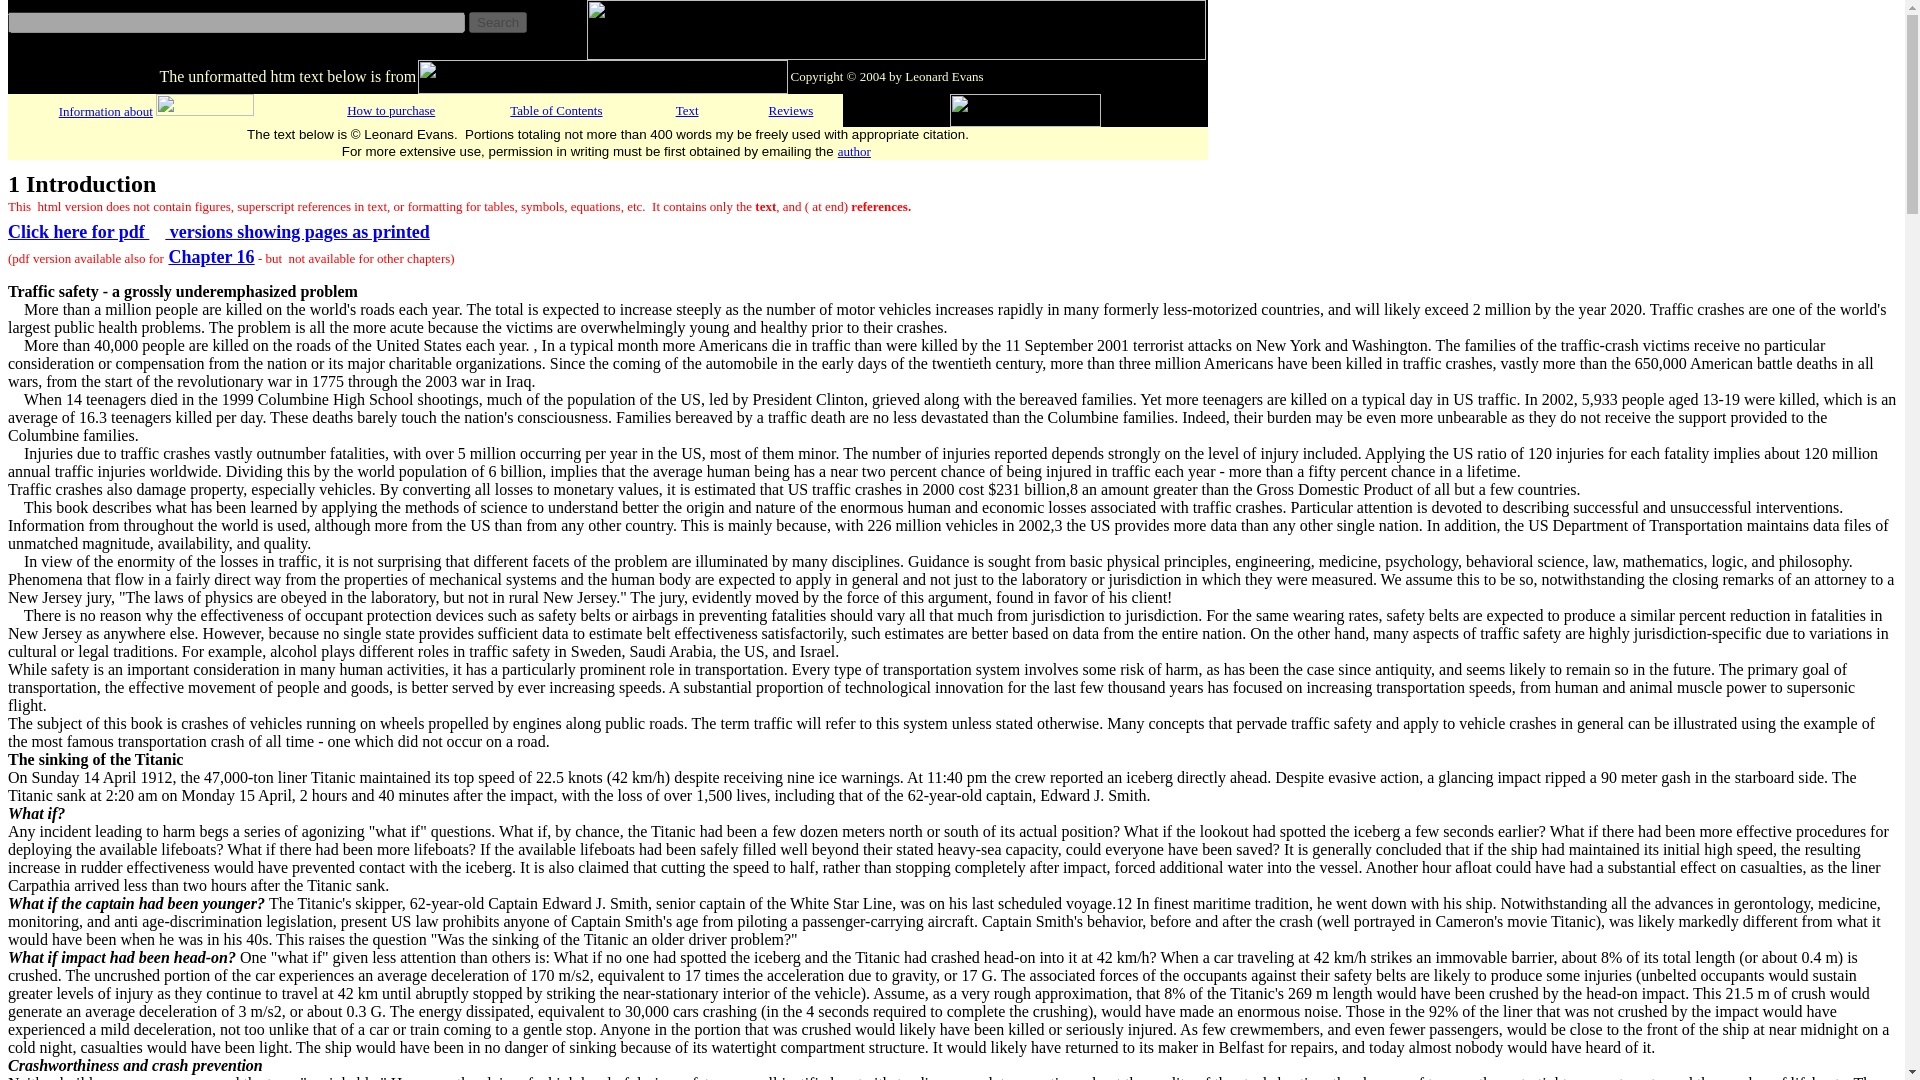  What do you see at coordinates (686, 108) in the screenshot?
I see `Text` at bounding box center [686, 108].